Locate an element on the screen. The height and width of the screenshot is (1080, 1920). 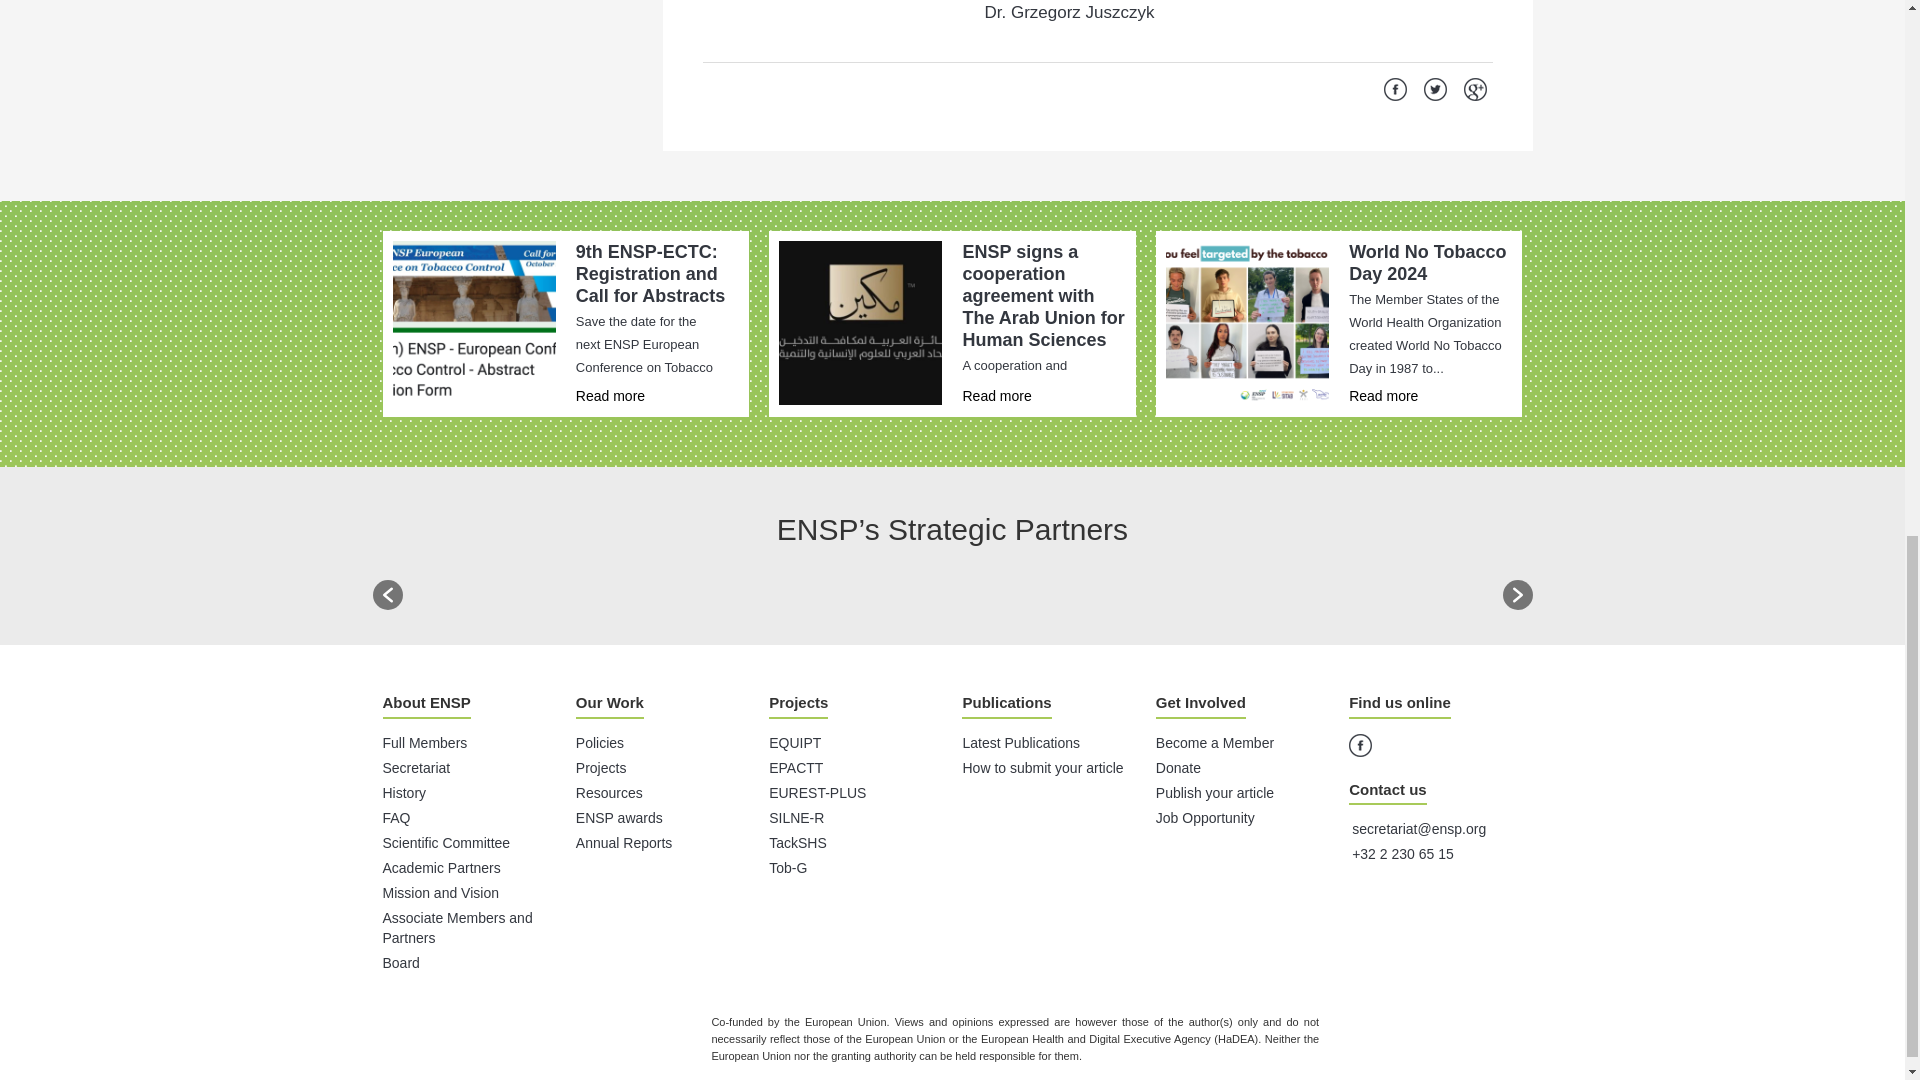
Mission and Vision is located at coordinates (440, 892).